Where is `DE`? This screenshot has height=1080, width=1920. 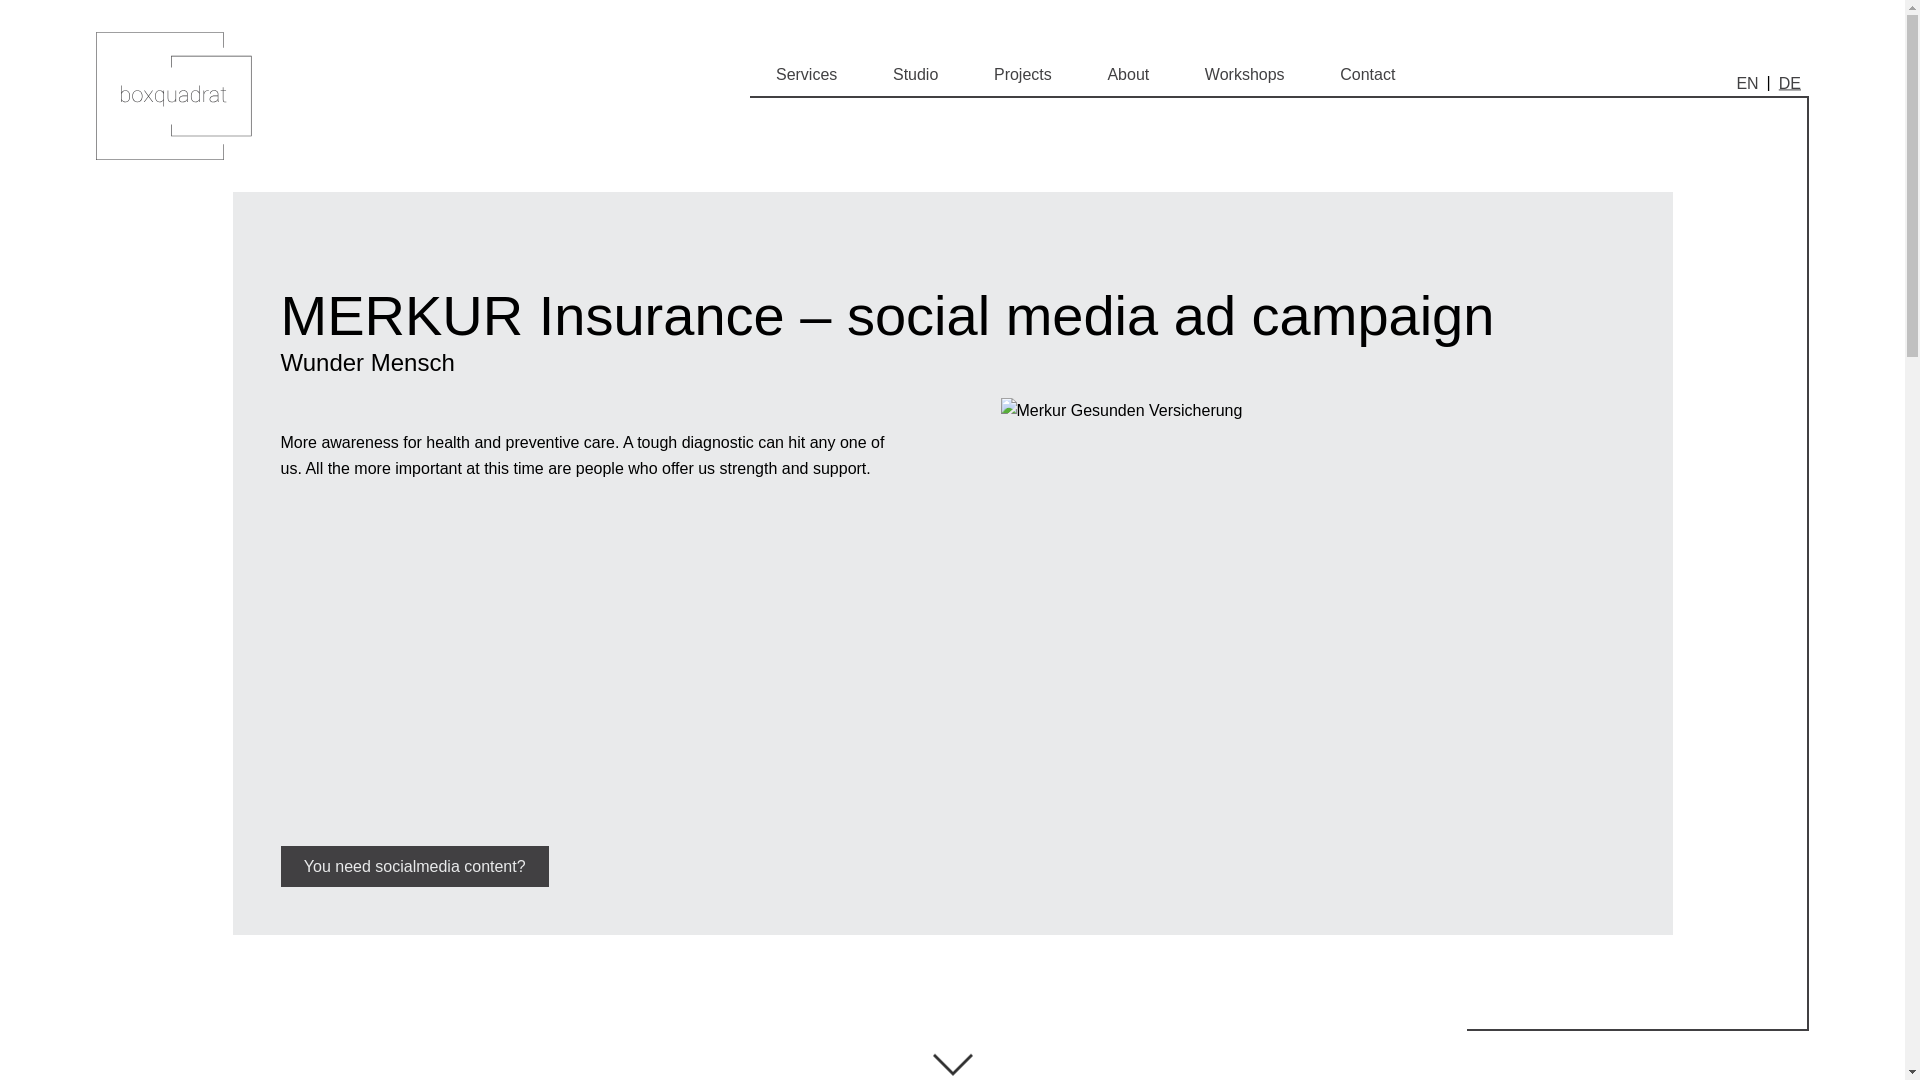
DE is located at coordinates (1789, 82).